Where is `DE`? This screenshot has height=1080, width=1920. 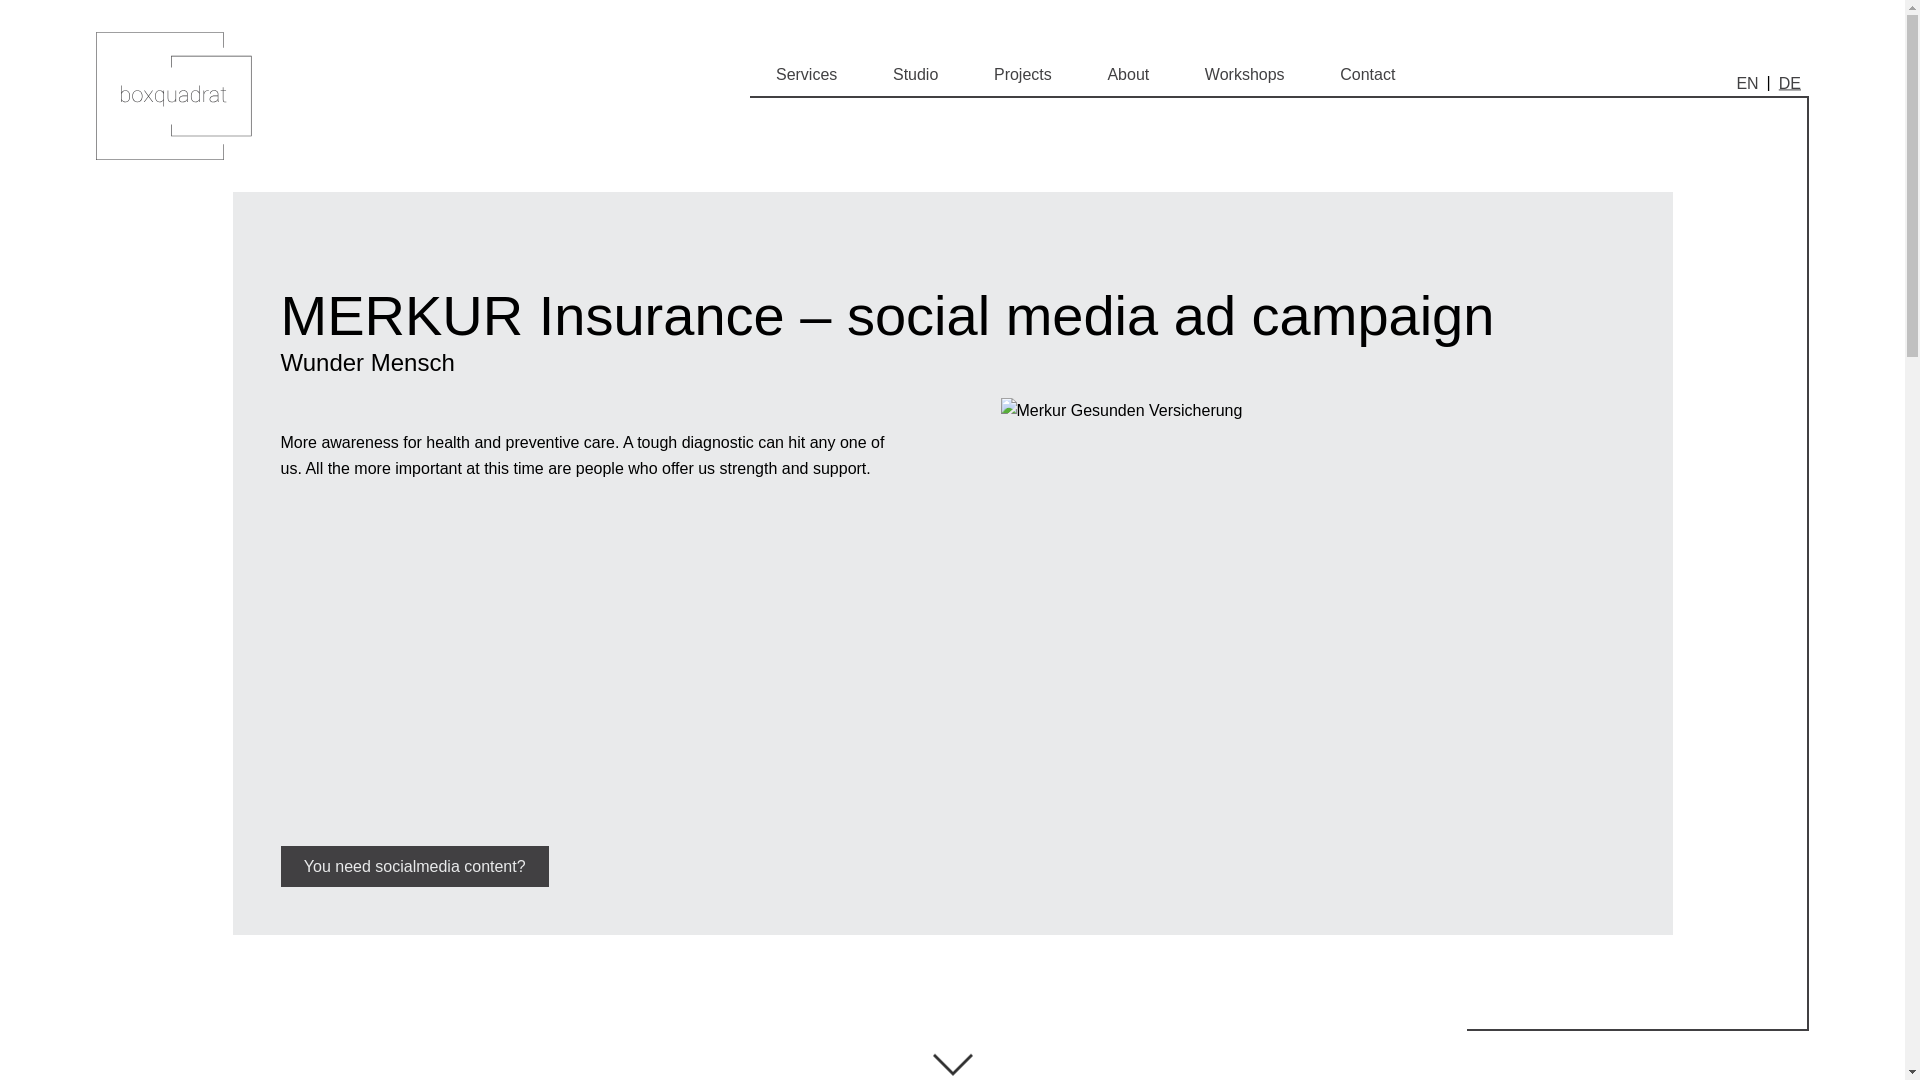
DE is located at coordinates (1789, 82).